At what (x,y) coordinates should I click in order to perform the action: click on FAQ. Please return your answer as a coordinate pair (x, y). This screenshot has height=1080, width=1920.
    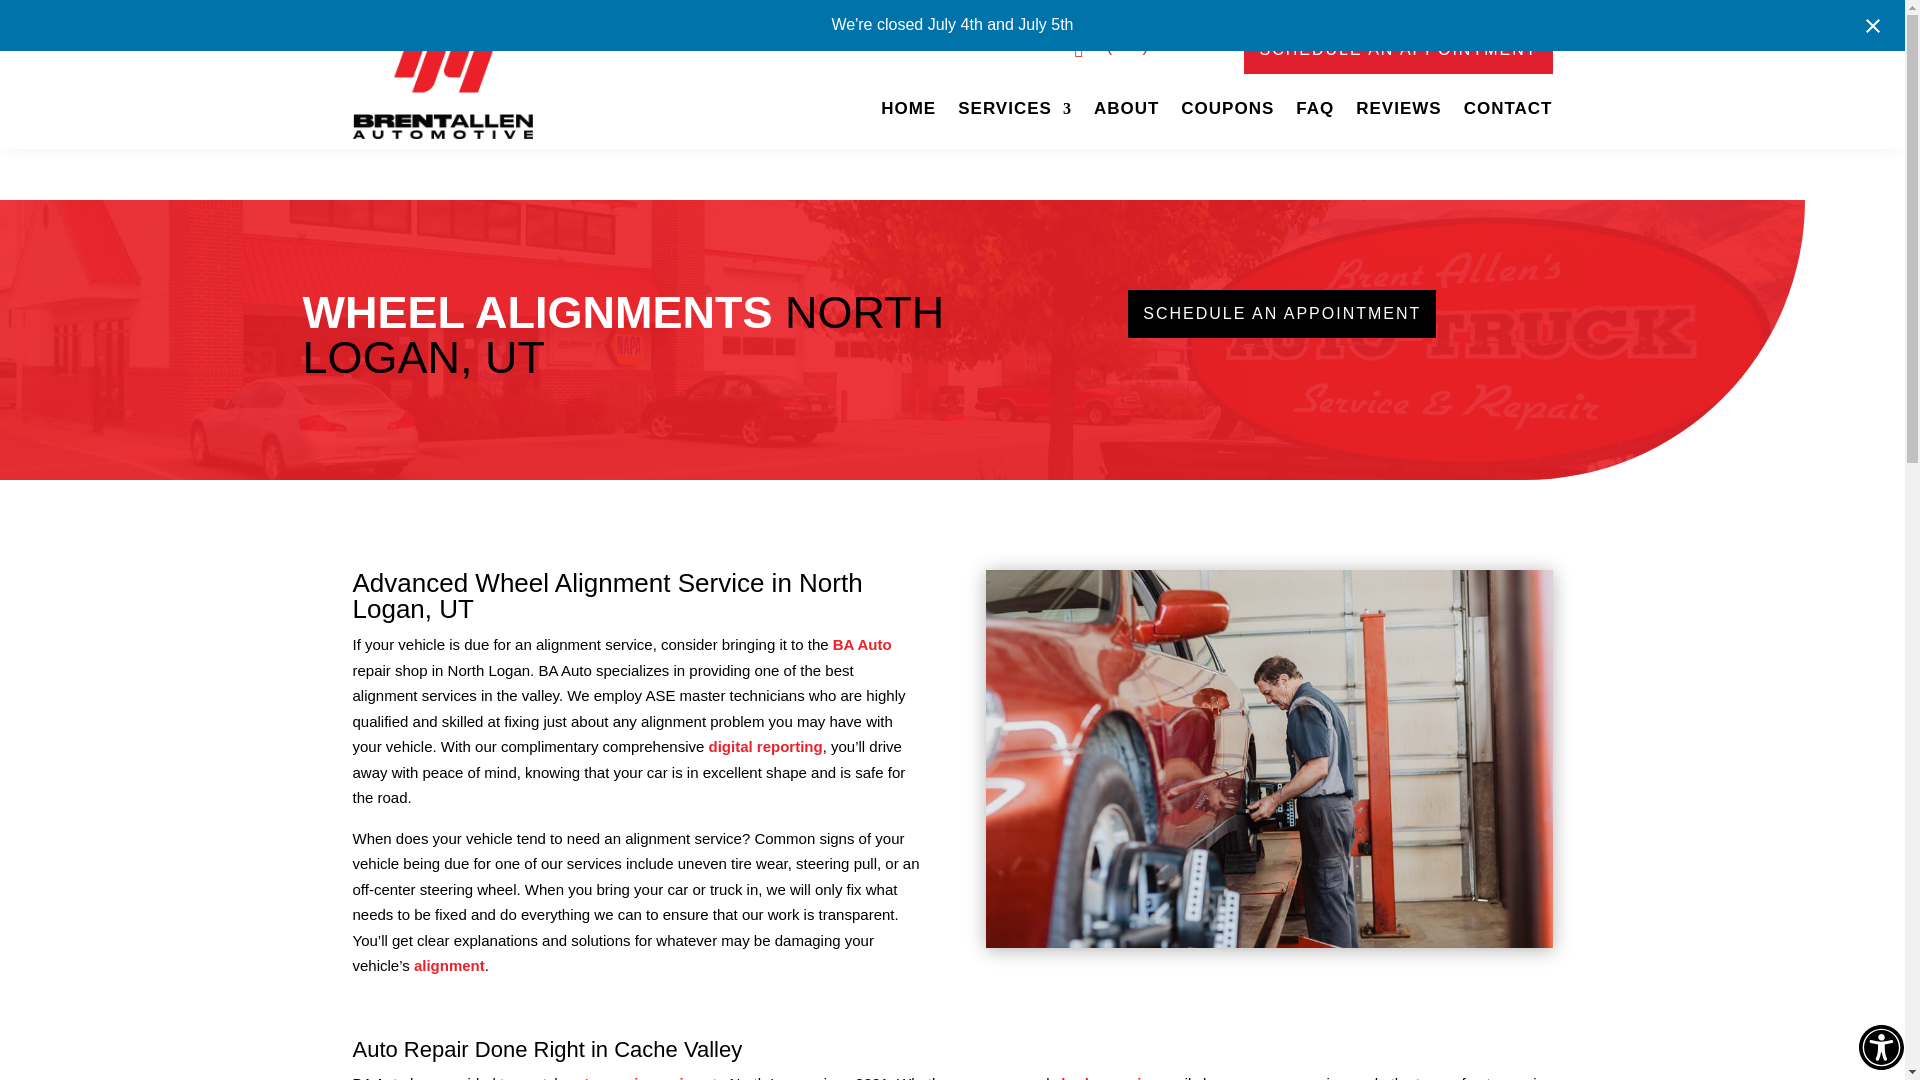
    Looking at the image, I should click on (1315, 112).